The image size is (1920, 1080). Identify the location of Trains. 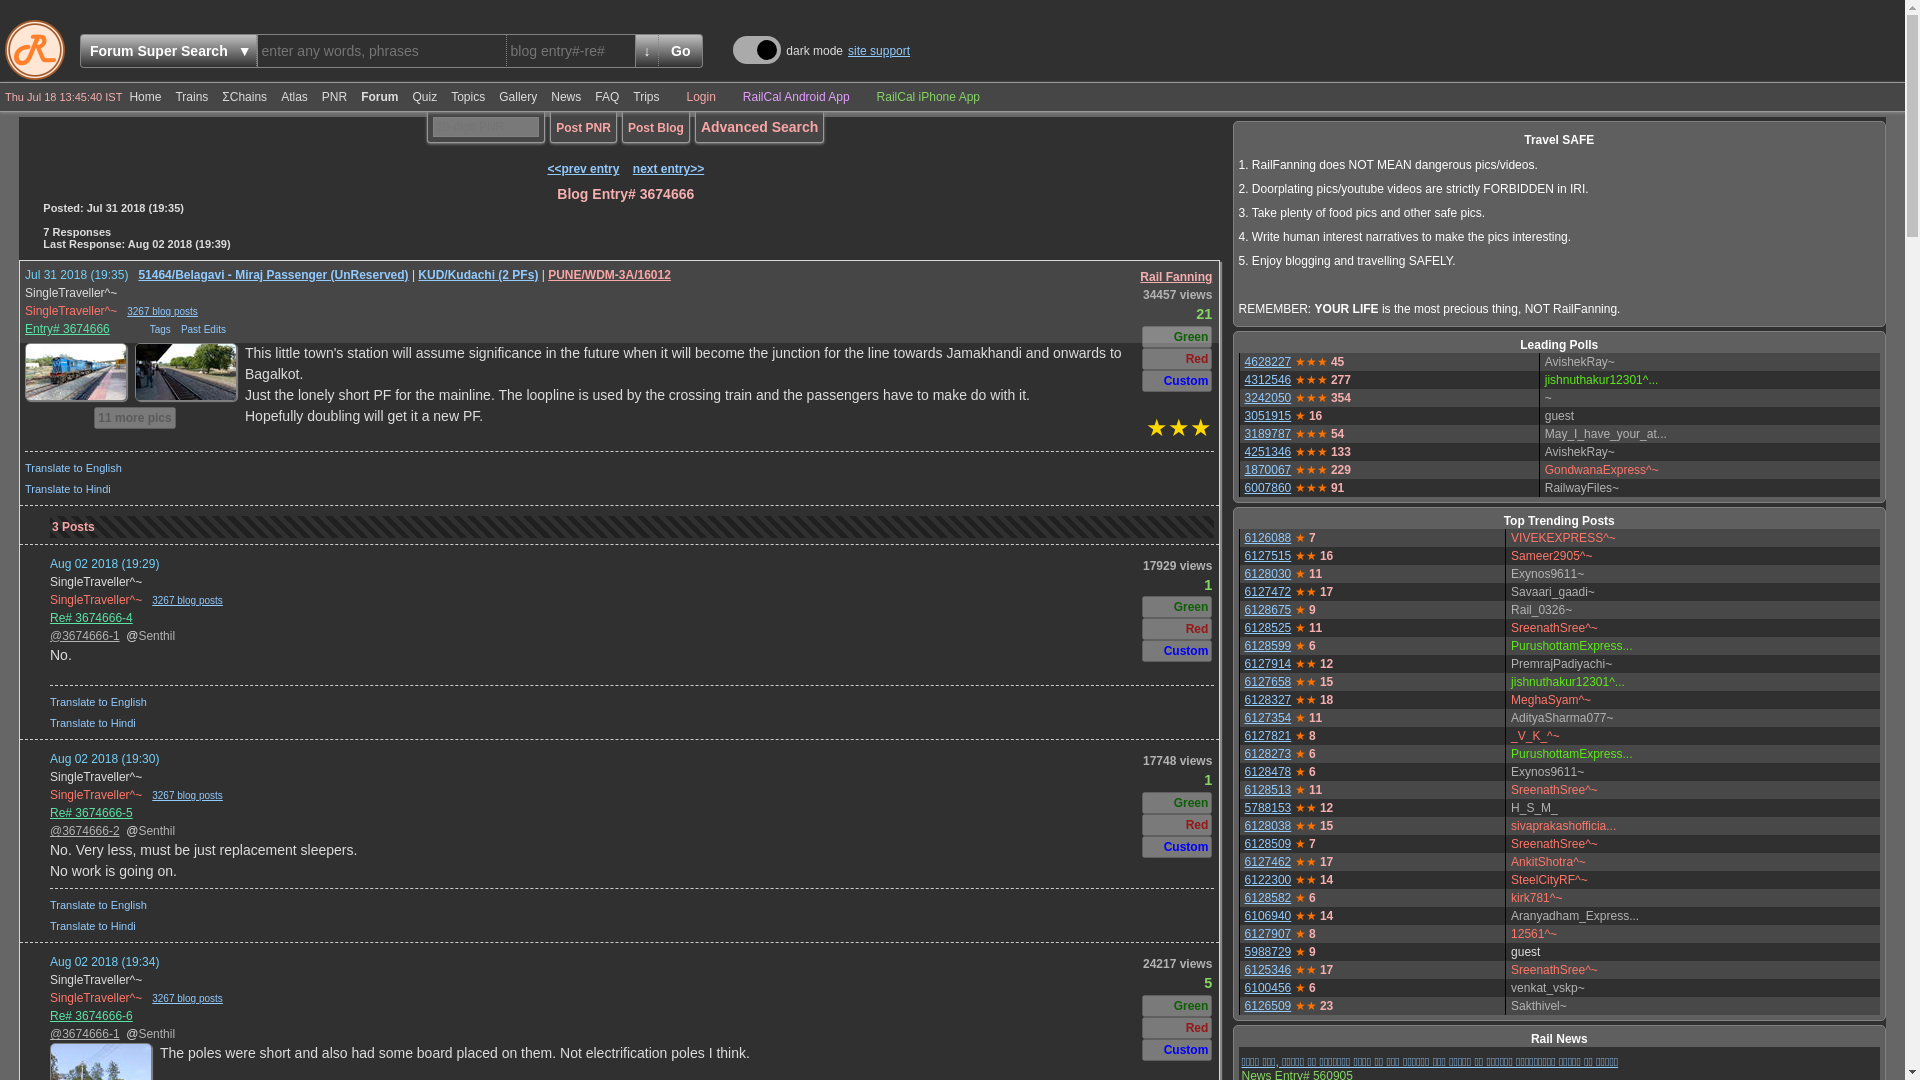
(192, 97).